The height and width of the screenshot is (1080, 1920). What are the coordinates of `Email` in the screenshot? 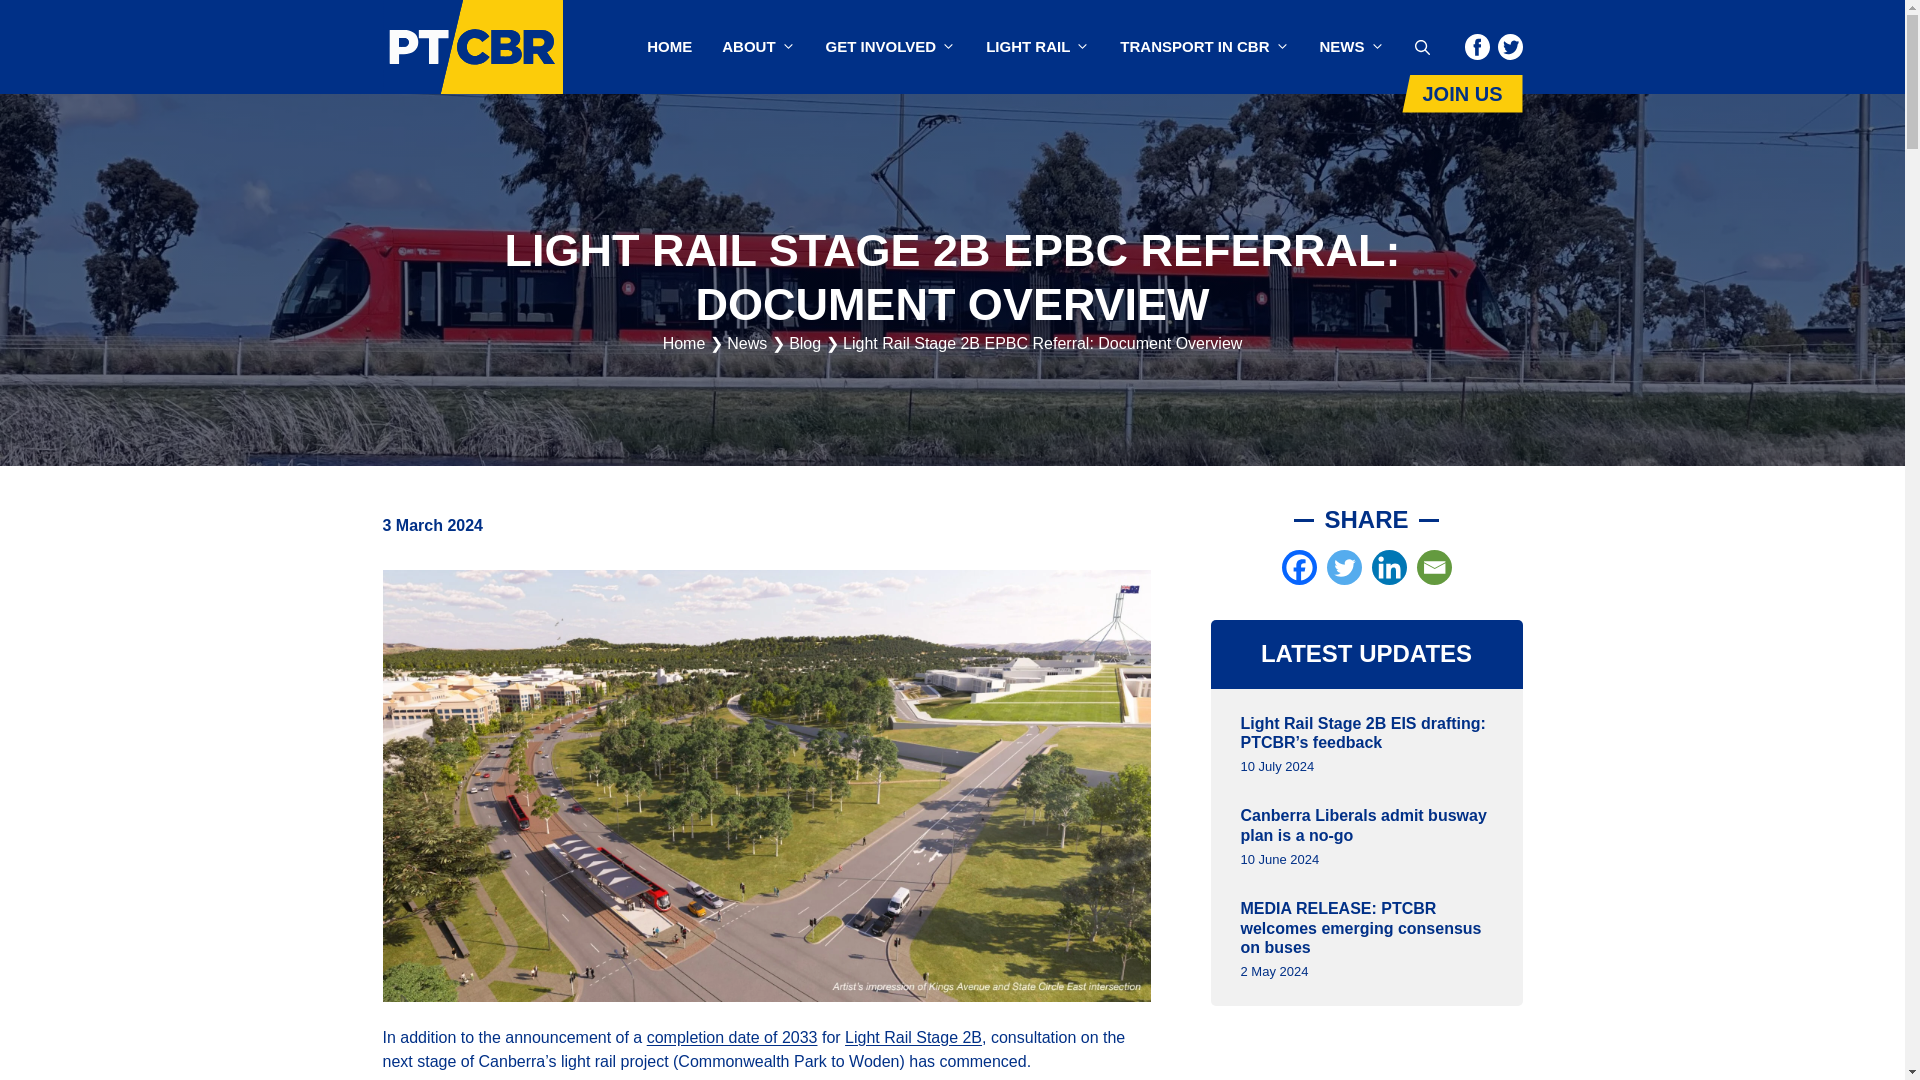 It's located at (1434, 567).